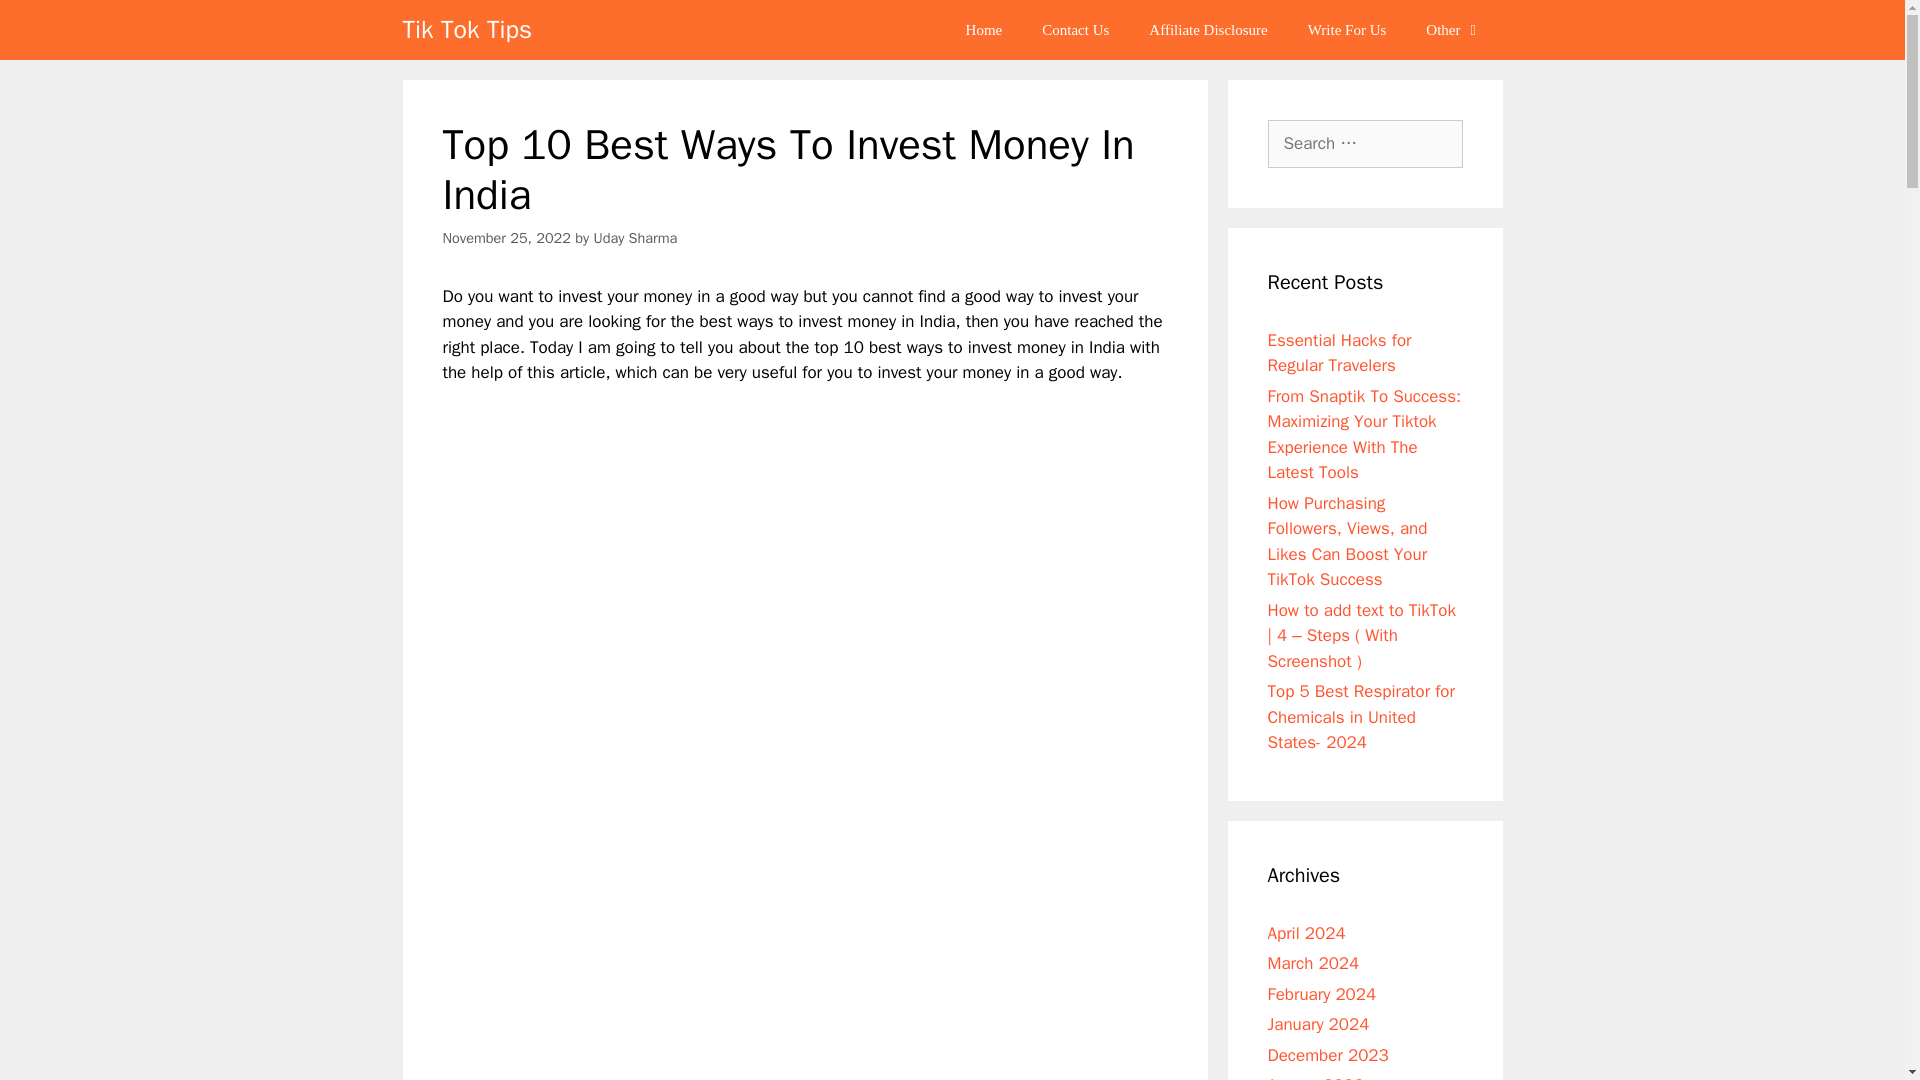  I want to click on Contact Us, so click(1074, 30).